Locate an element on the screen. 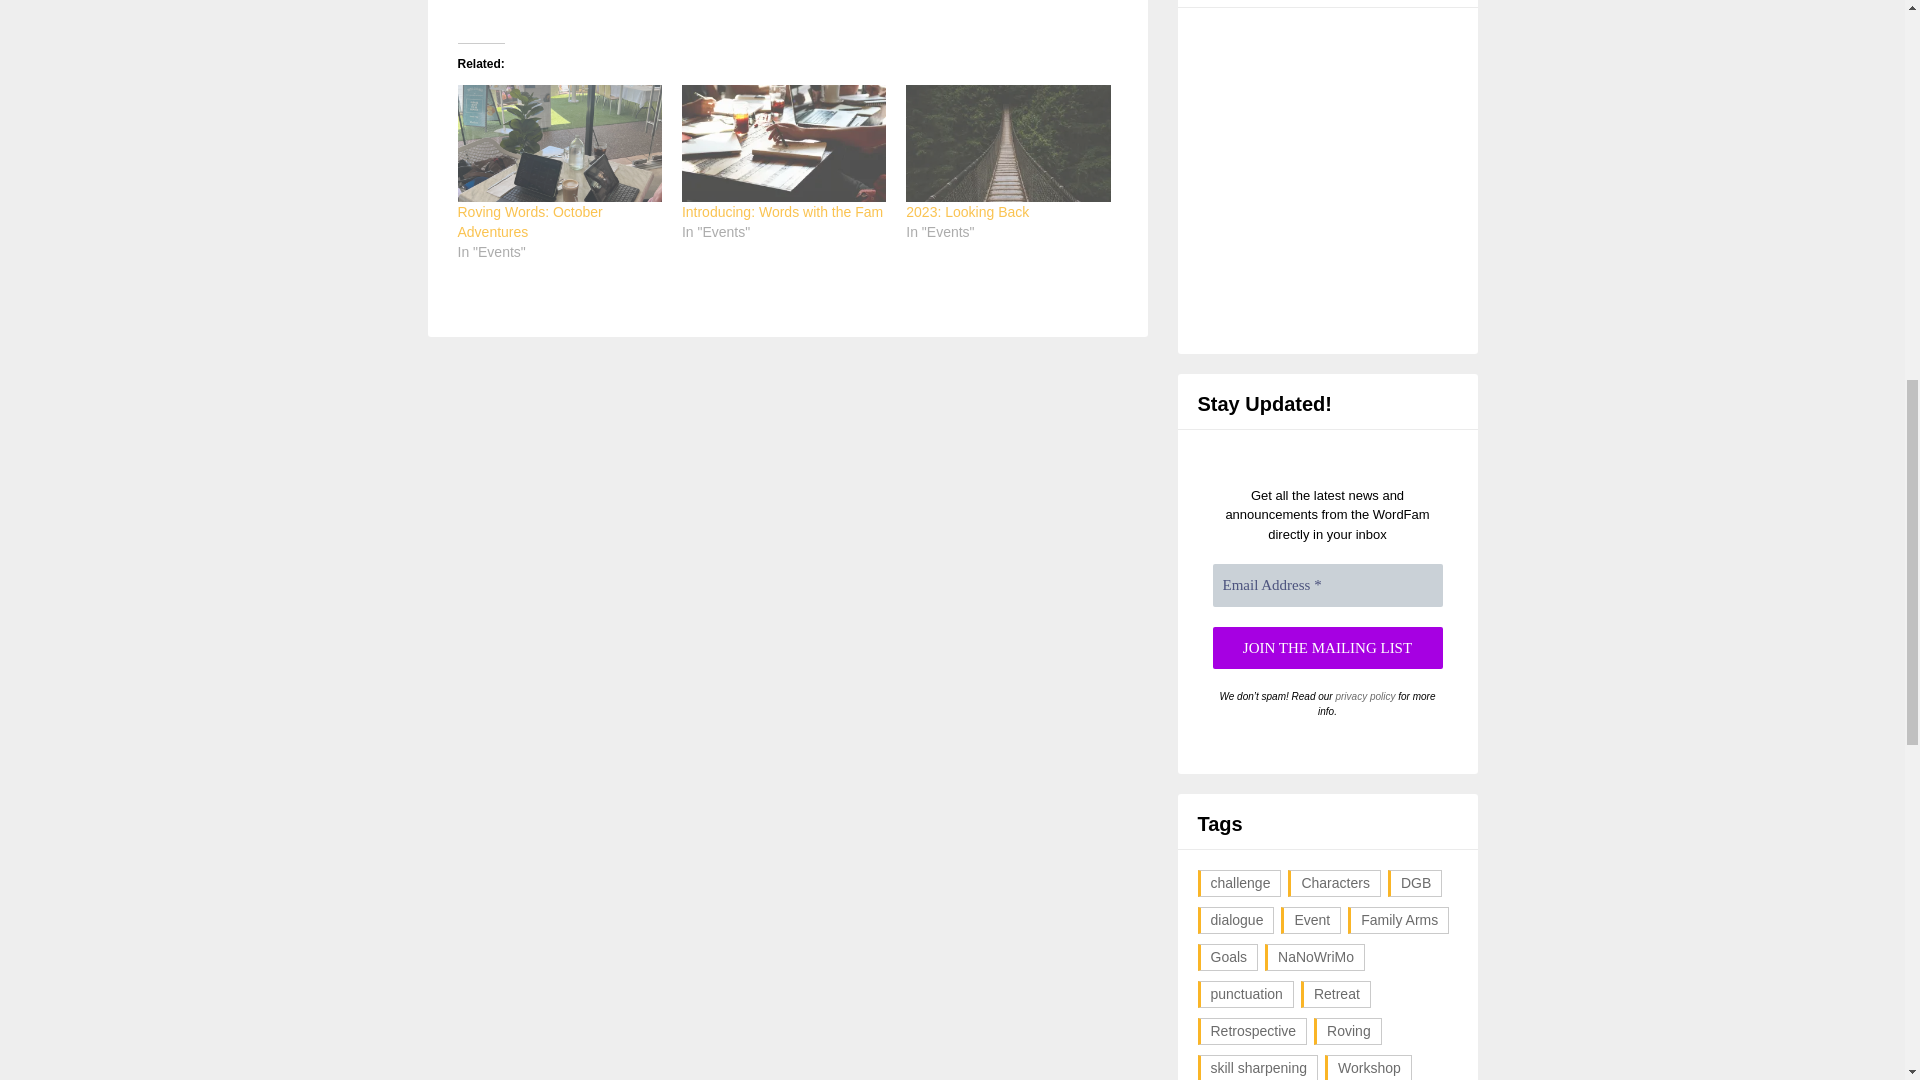 The image size is (1920, 1080). 2023: Looking Back is located at coordinates (968, 212).